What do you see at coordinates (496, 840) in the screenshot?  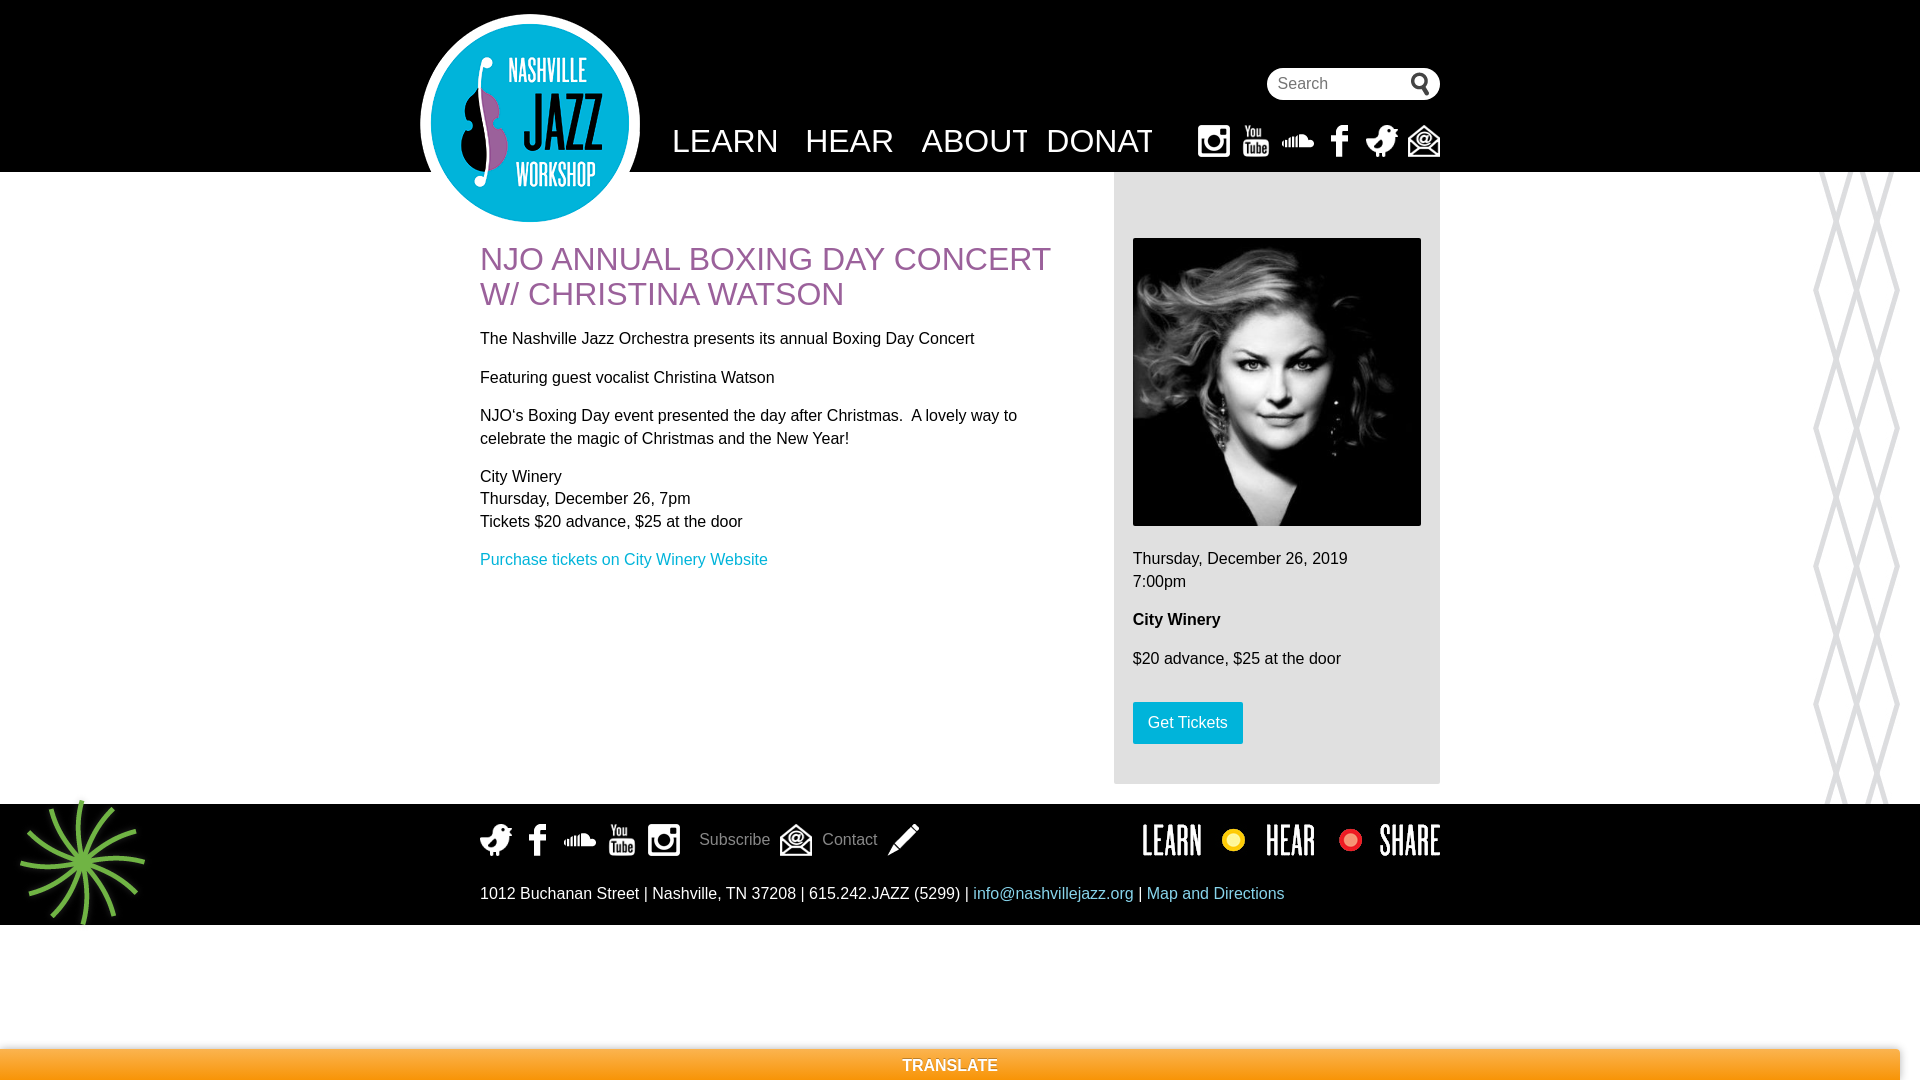 I see `Twitter` at bounding box center [496, 840].